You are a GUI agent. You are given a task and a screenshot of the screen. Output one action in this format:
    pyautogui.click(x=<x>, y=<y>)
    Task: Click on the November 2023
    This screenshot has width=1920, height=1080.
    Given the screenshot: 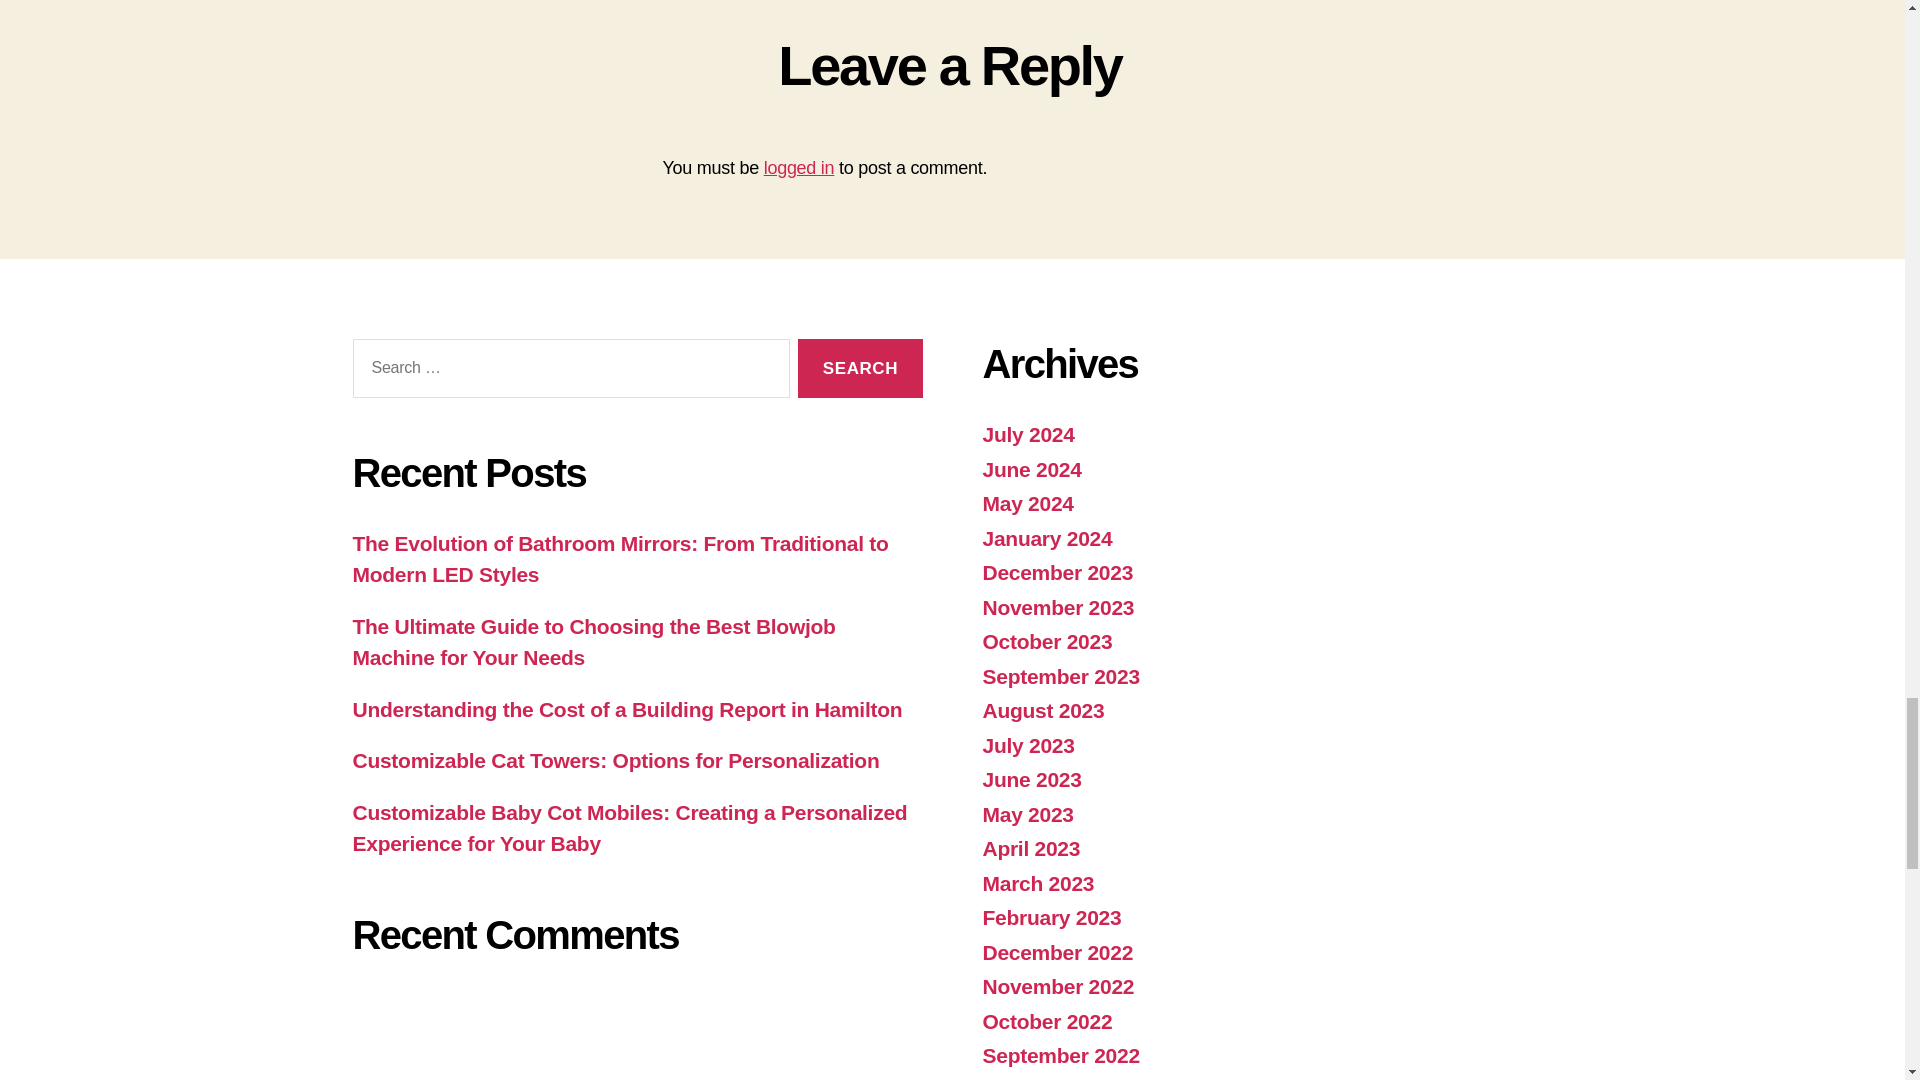 What is the action you would take?
    pyautogui.click(x=1058, y=607)
    